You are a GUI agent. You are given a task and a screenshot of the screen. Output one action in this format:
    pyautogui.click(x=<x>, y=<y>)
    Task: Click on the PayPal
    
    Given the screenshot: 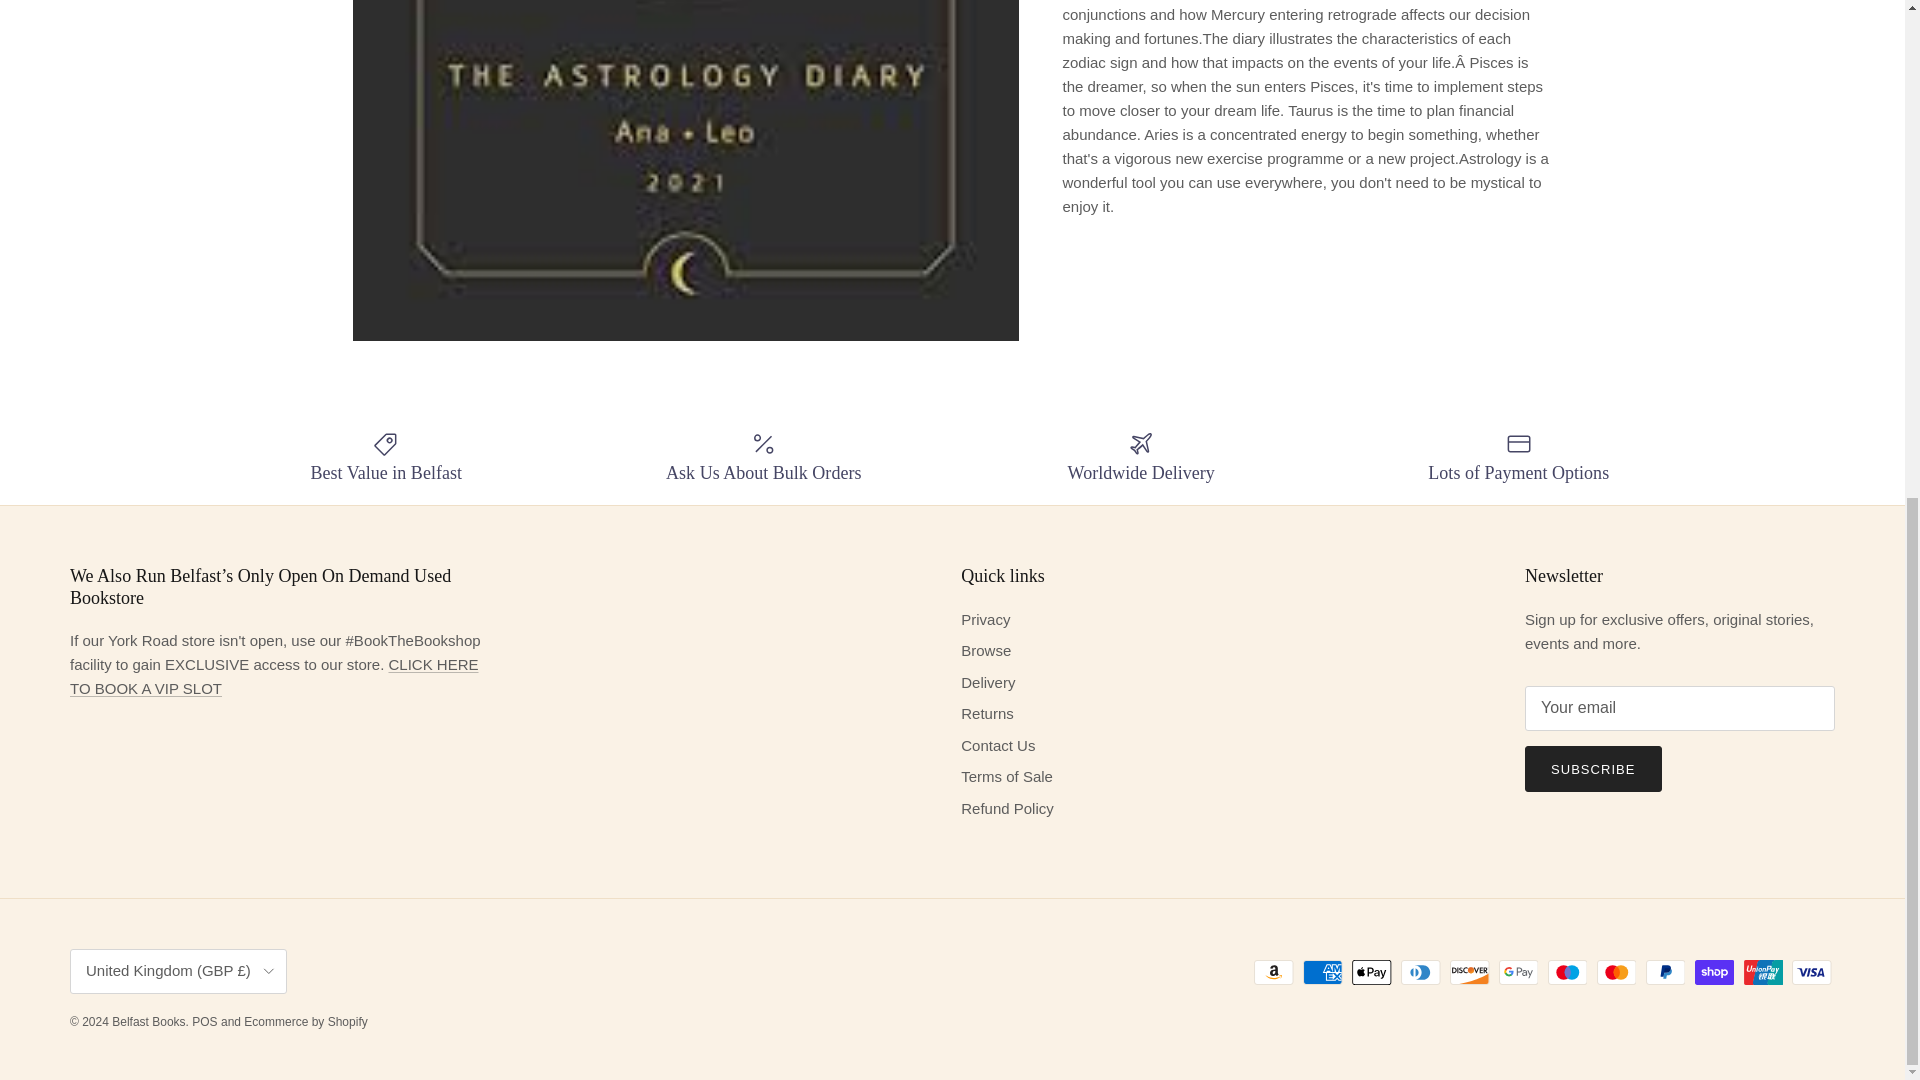 What is the action you would take?
    pyautogui.click(x=1665, y=972)
    